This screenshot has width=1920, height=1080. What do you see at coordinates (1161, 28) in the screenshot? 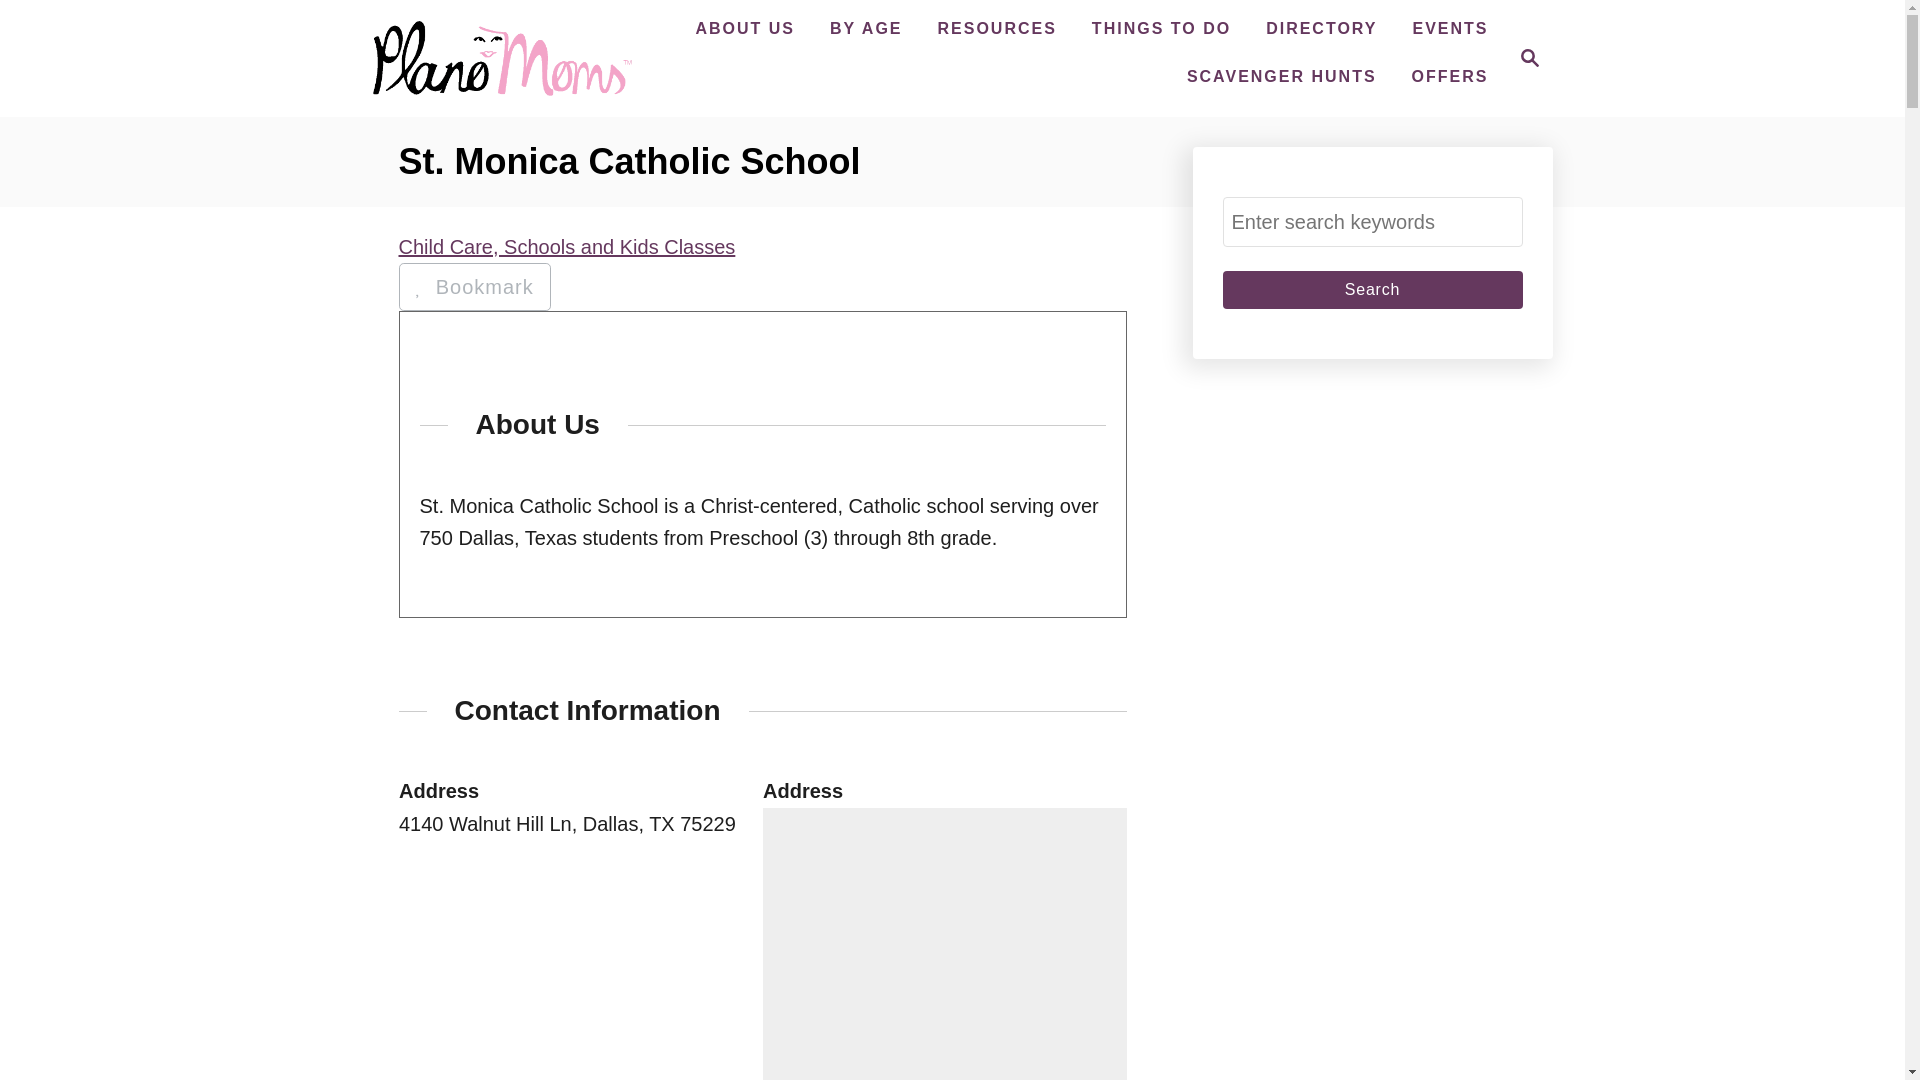
I see `Search` at bounding box center [1161, 28].